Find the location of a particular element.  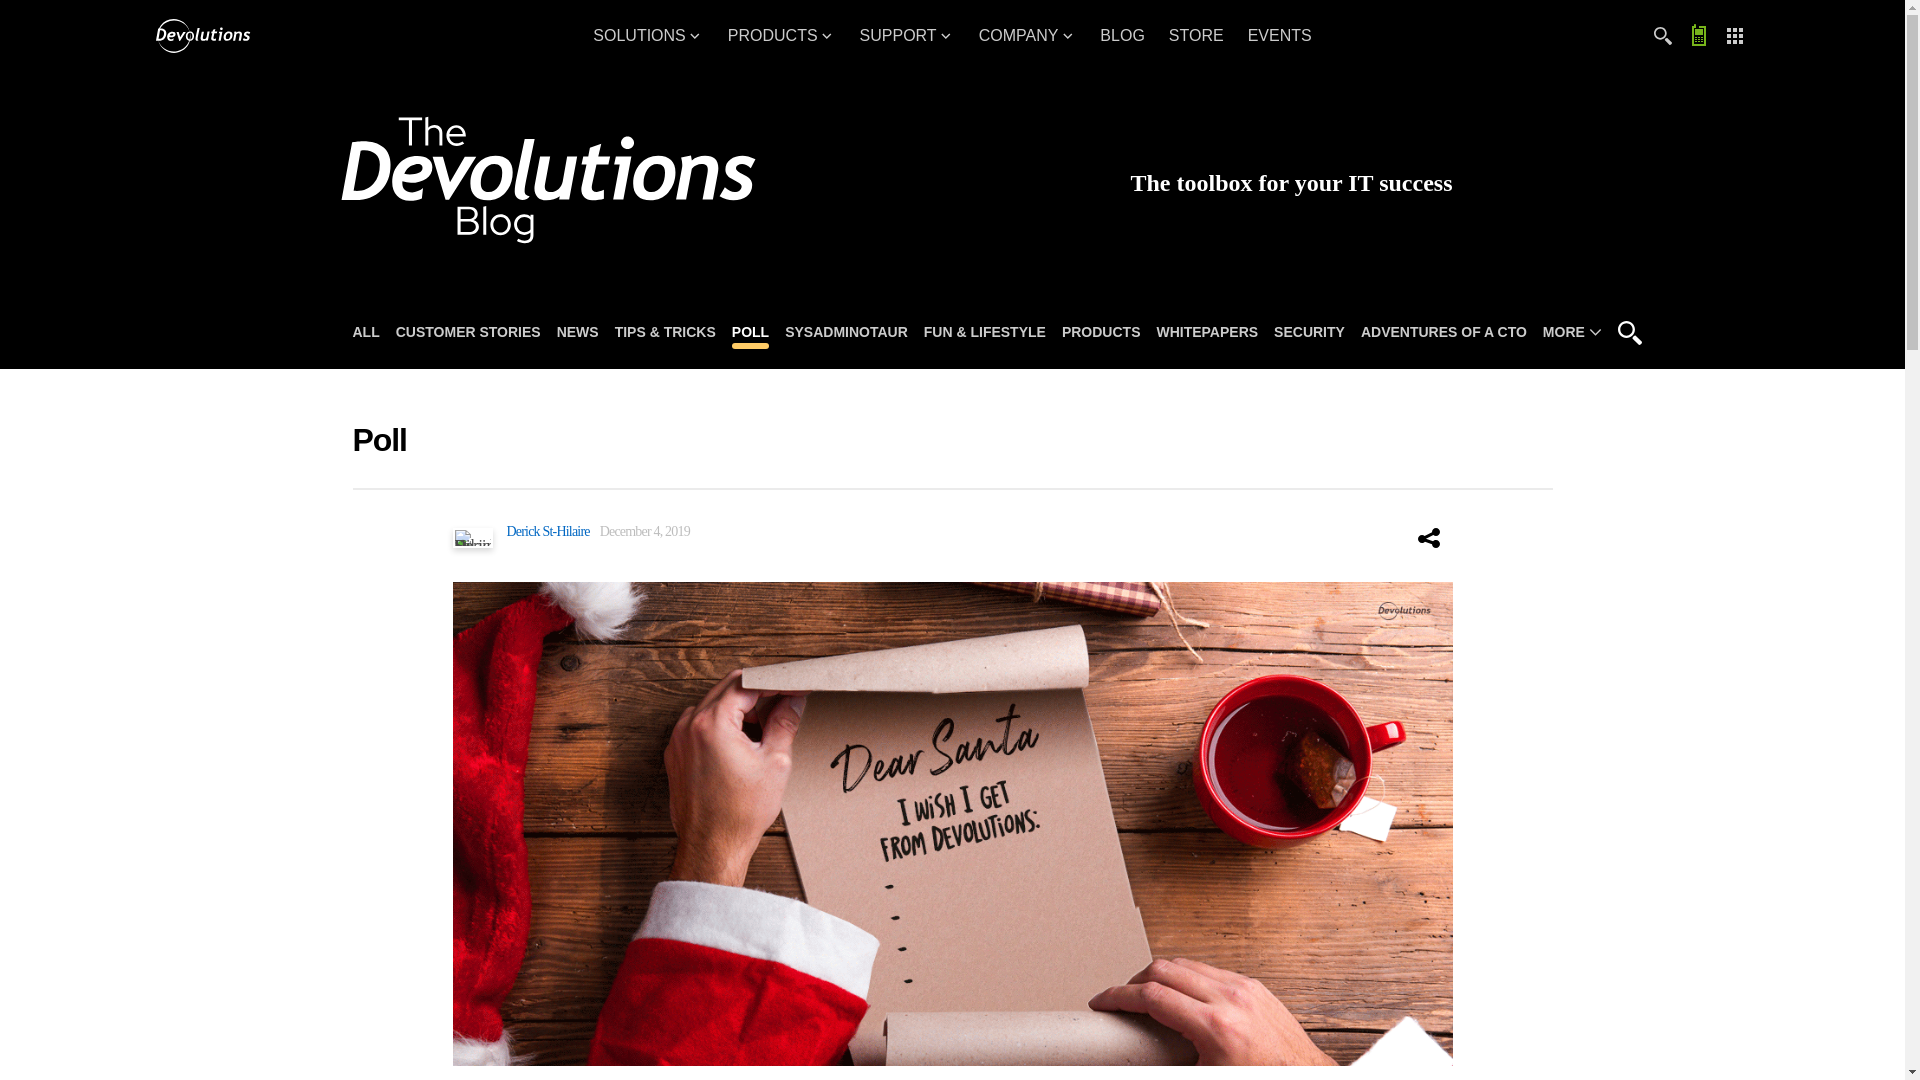

PRODUCTS is located at coordinates (782, 36).